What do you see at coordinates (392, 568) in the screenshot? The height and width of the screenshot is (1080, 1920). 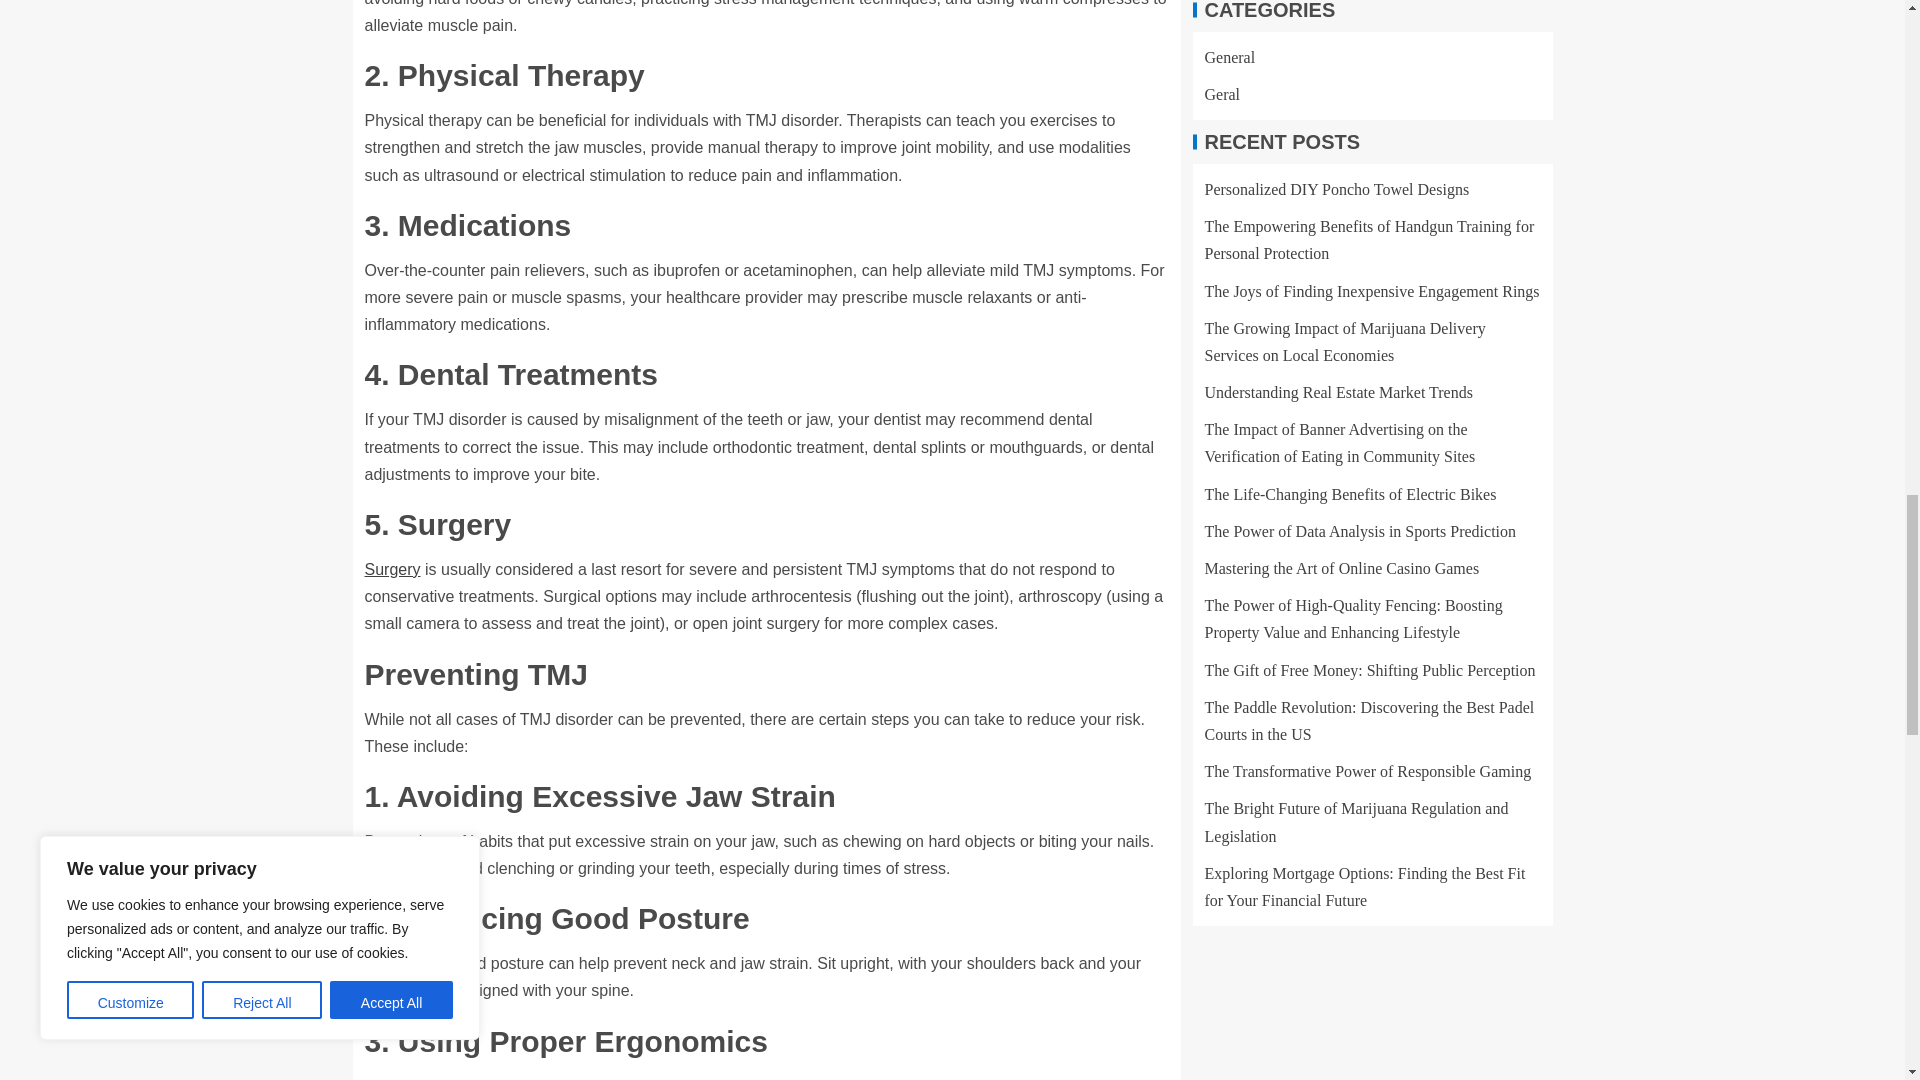 I see `Surgery` at bounding box center [392, 568].